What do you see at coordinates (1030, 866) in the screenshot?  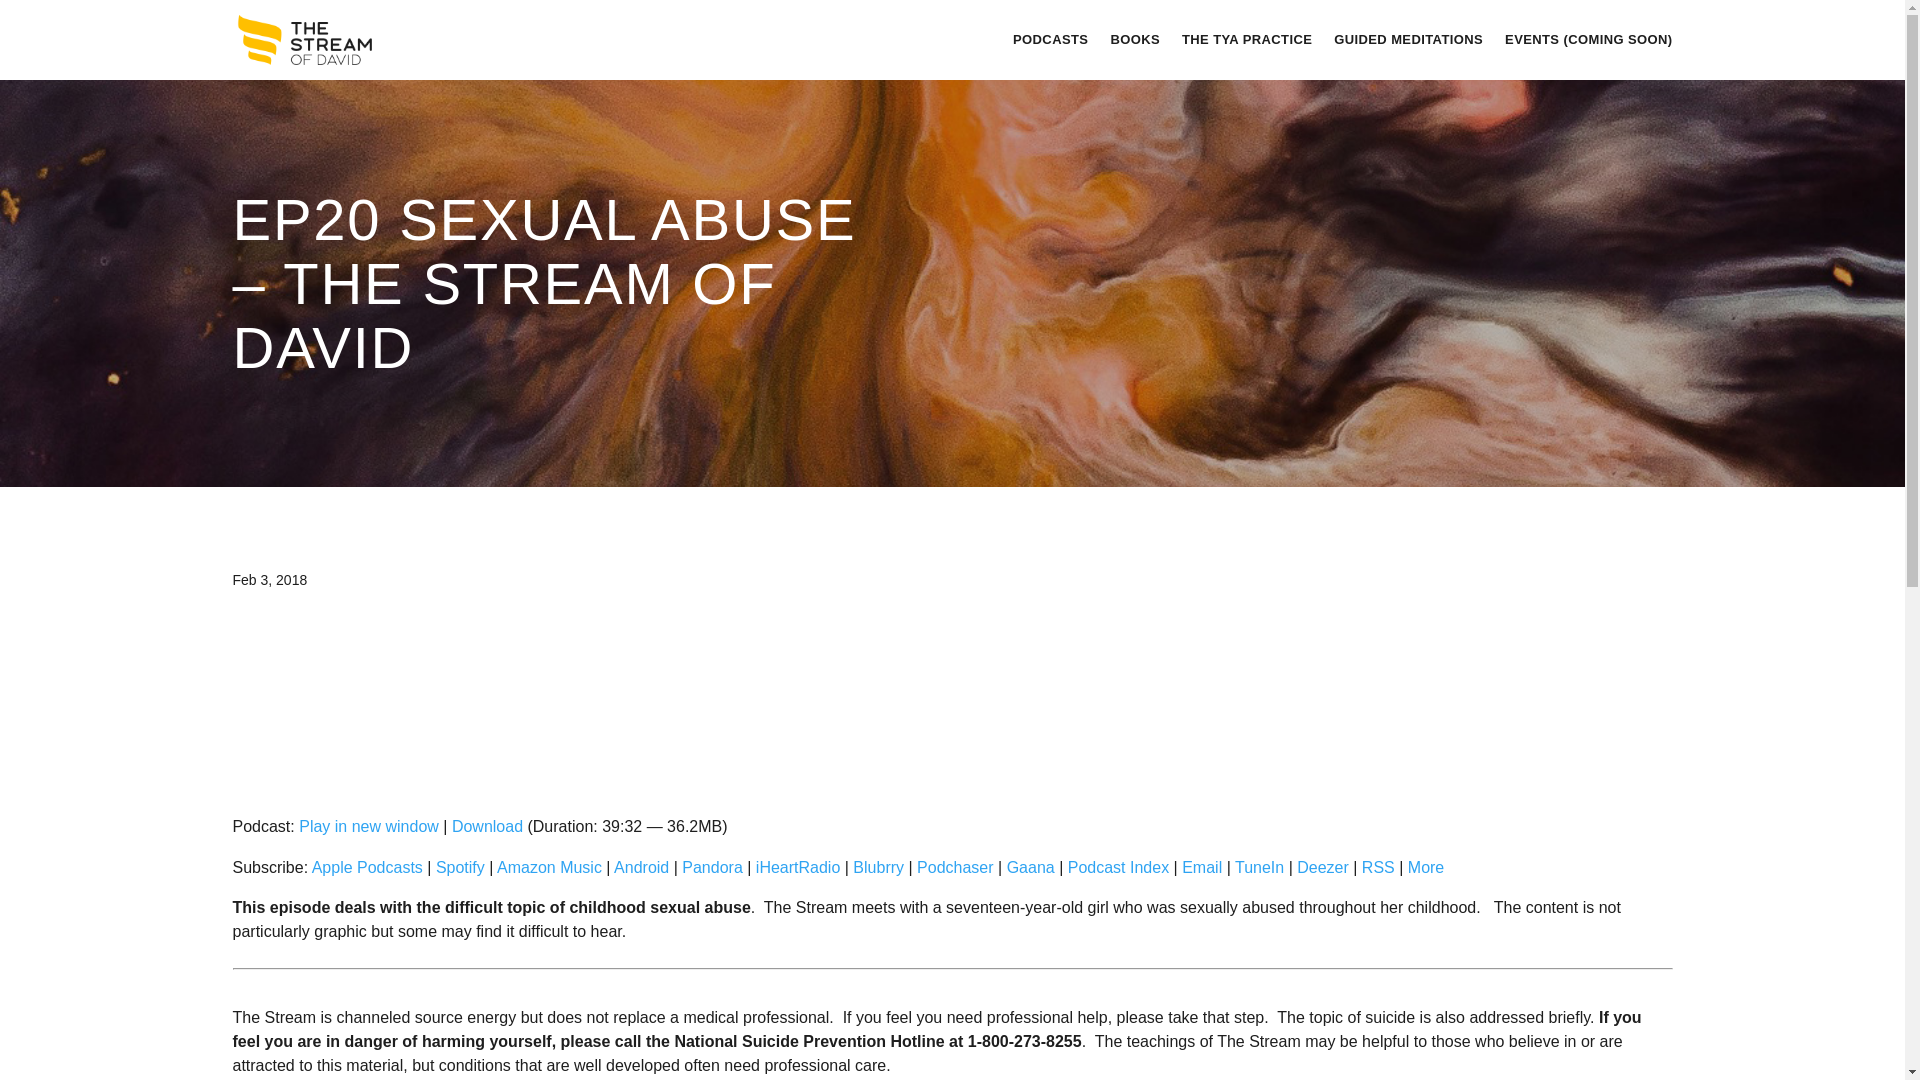 I see `Subscribe on Gaana` at bounding box center [1030, 866].